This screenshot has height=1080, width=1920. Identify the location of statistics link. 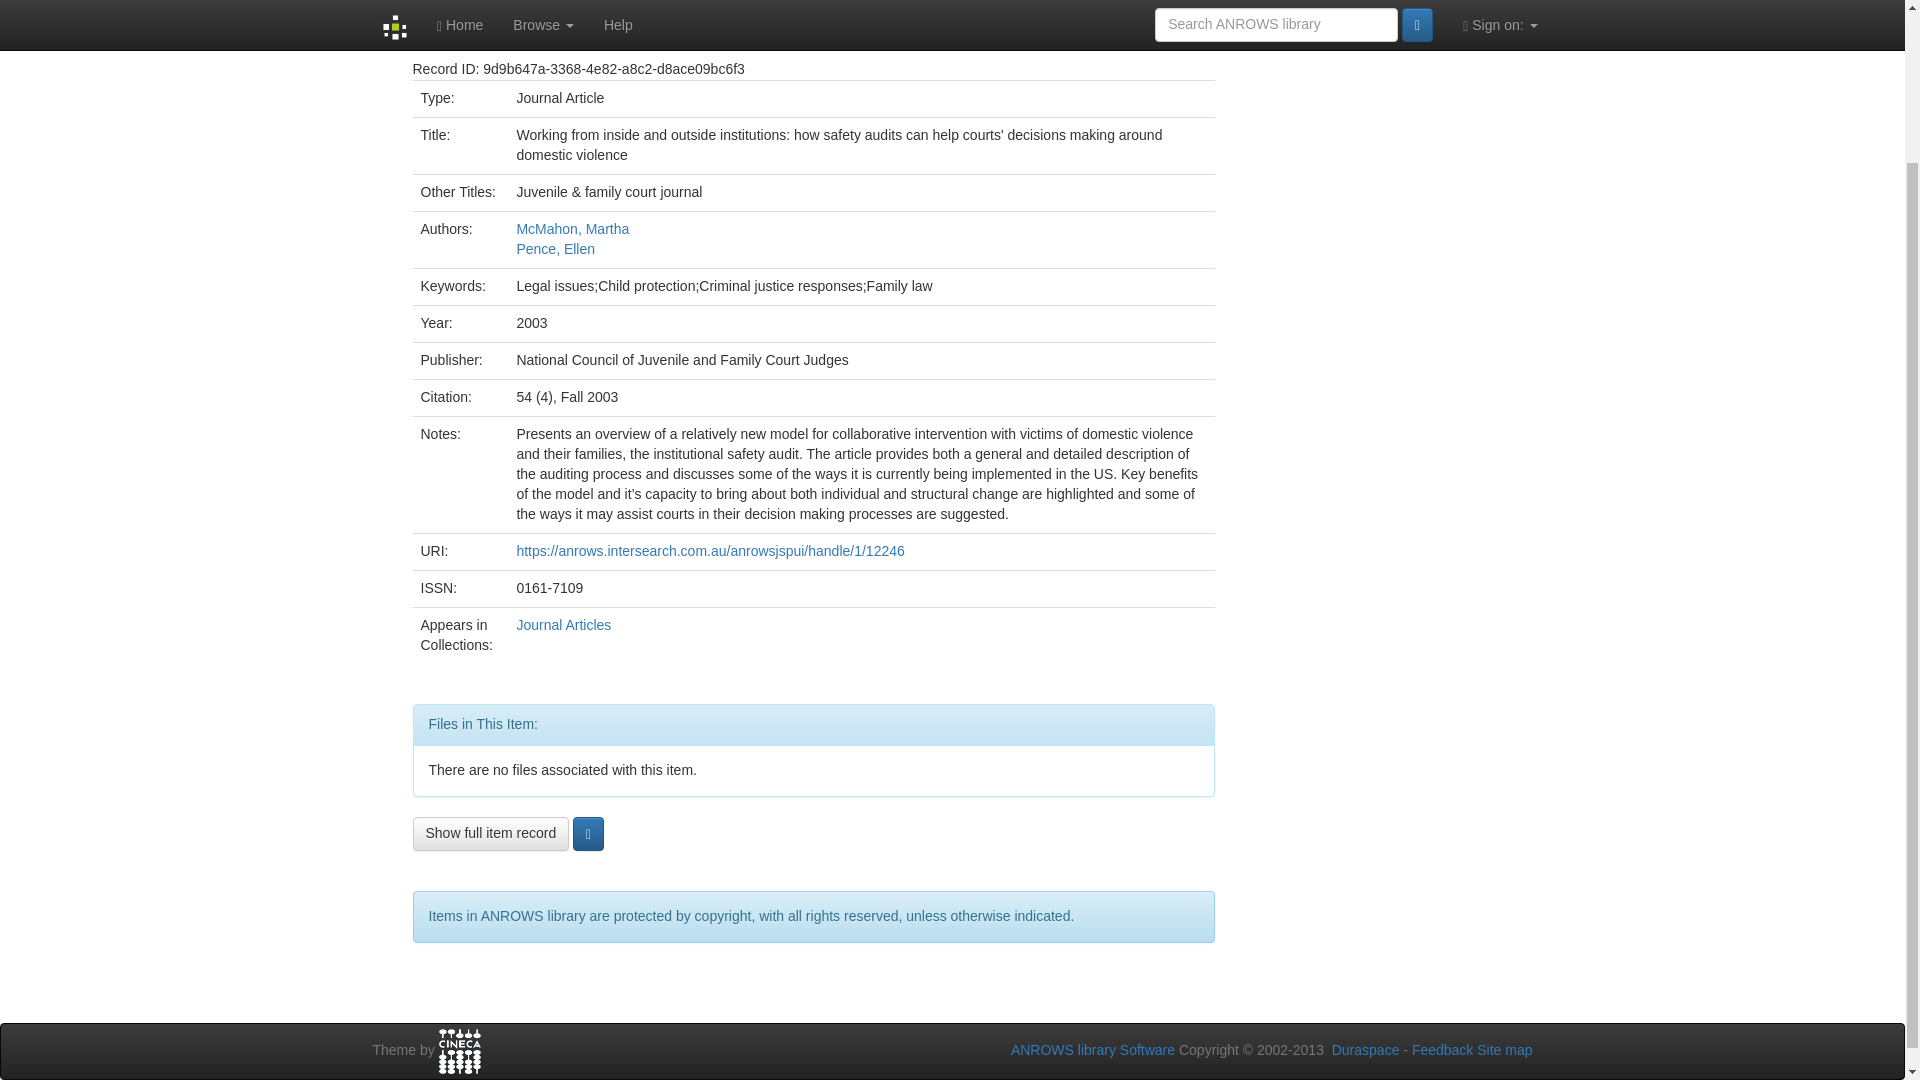
(1260, 24).